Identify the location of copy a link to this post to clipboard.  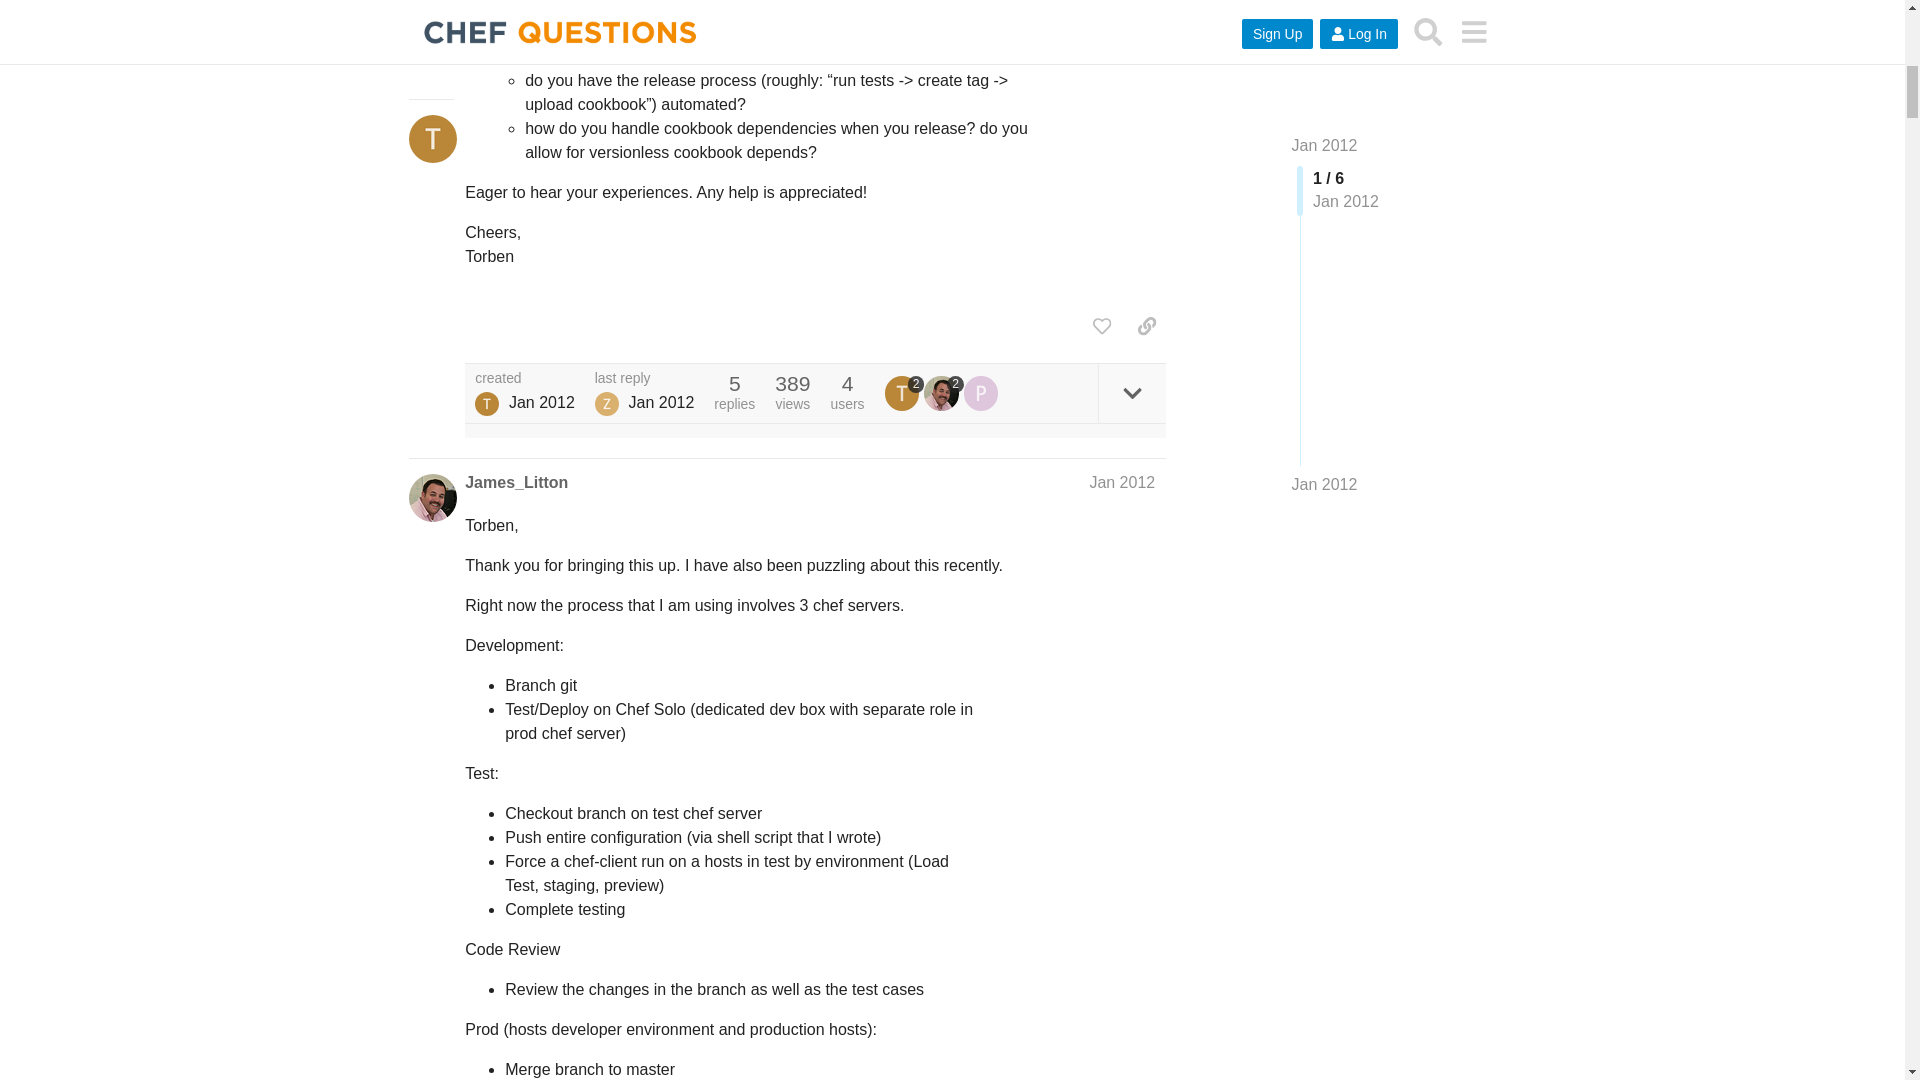
(1146, 326).